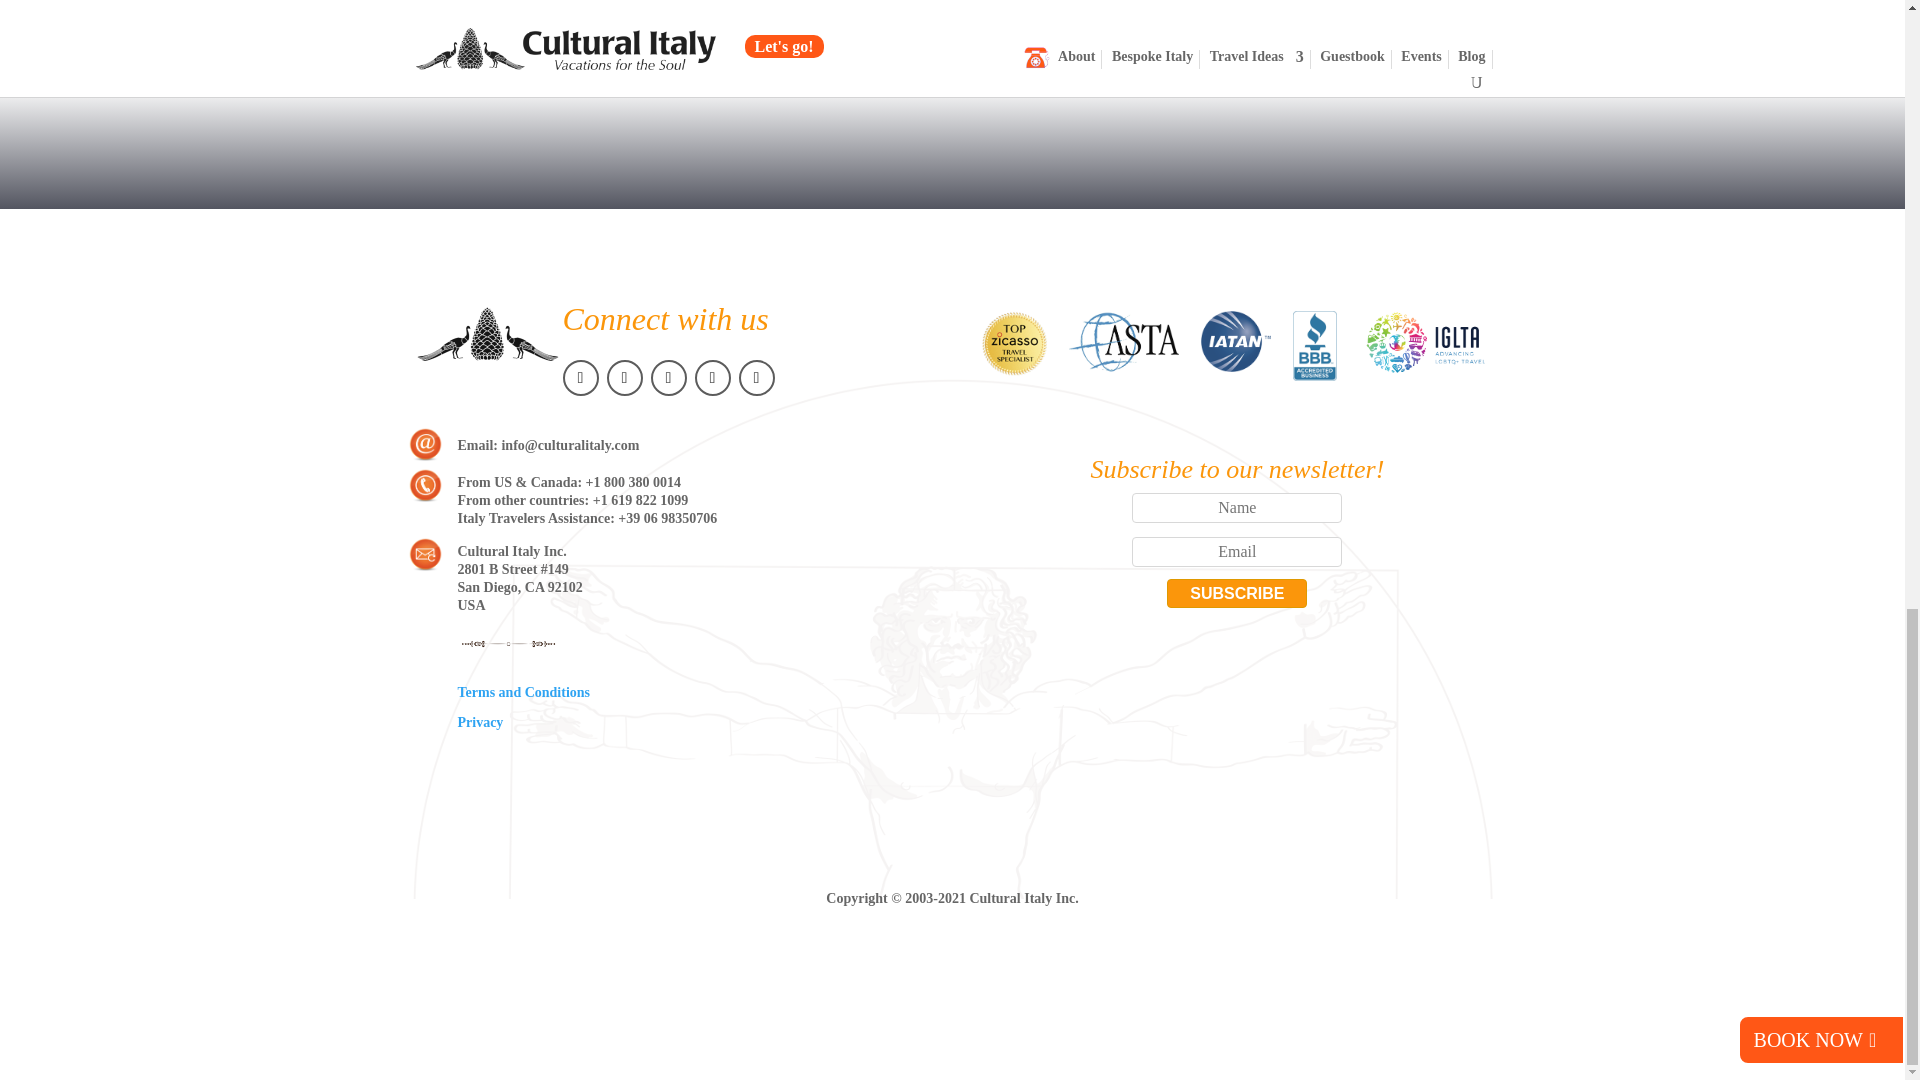  What do you see at coordinates (668, 378) in the screenshot?
I see `Follow on Instagram` at bounding box center [668, 378].